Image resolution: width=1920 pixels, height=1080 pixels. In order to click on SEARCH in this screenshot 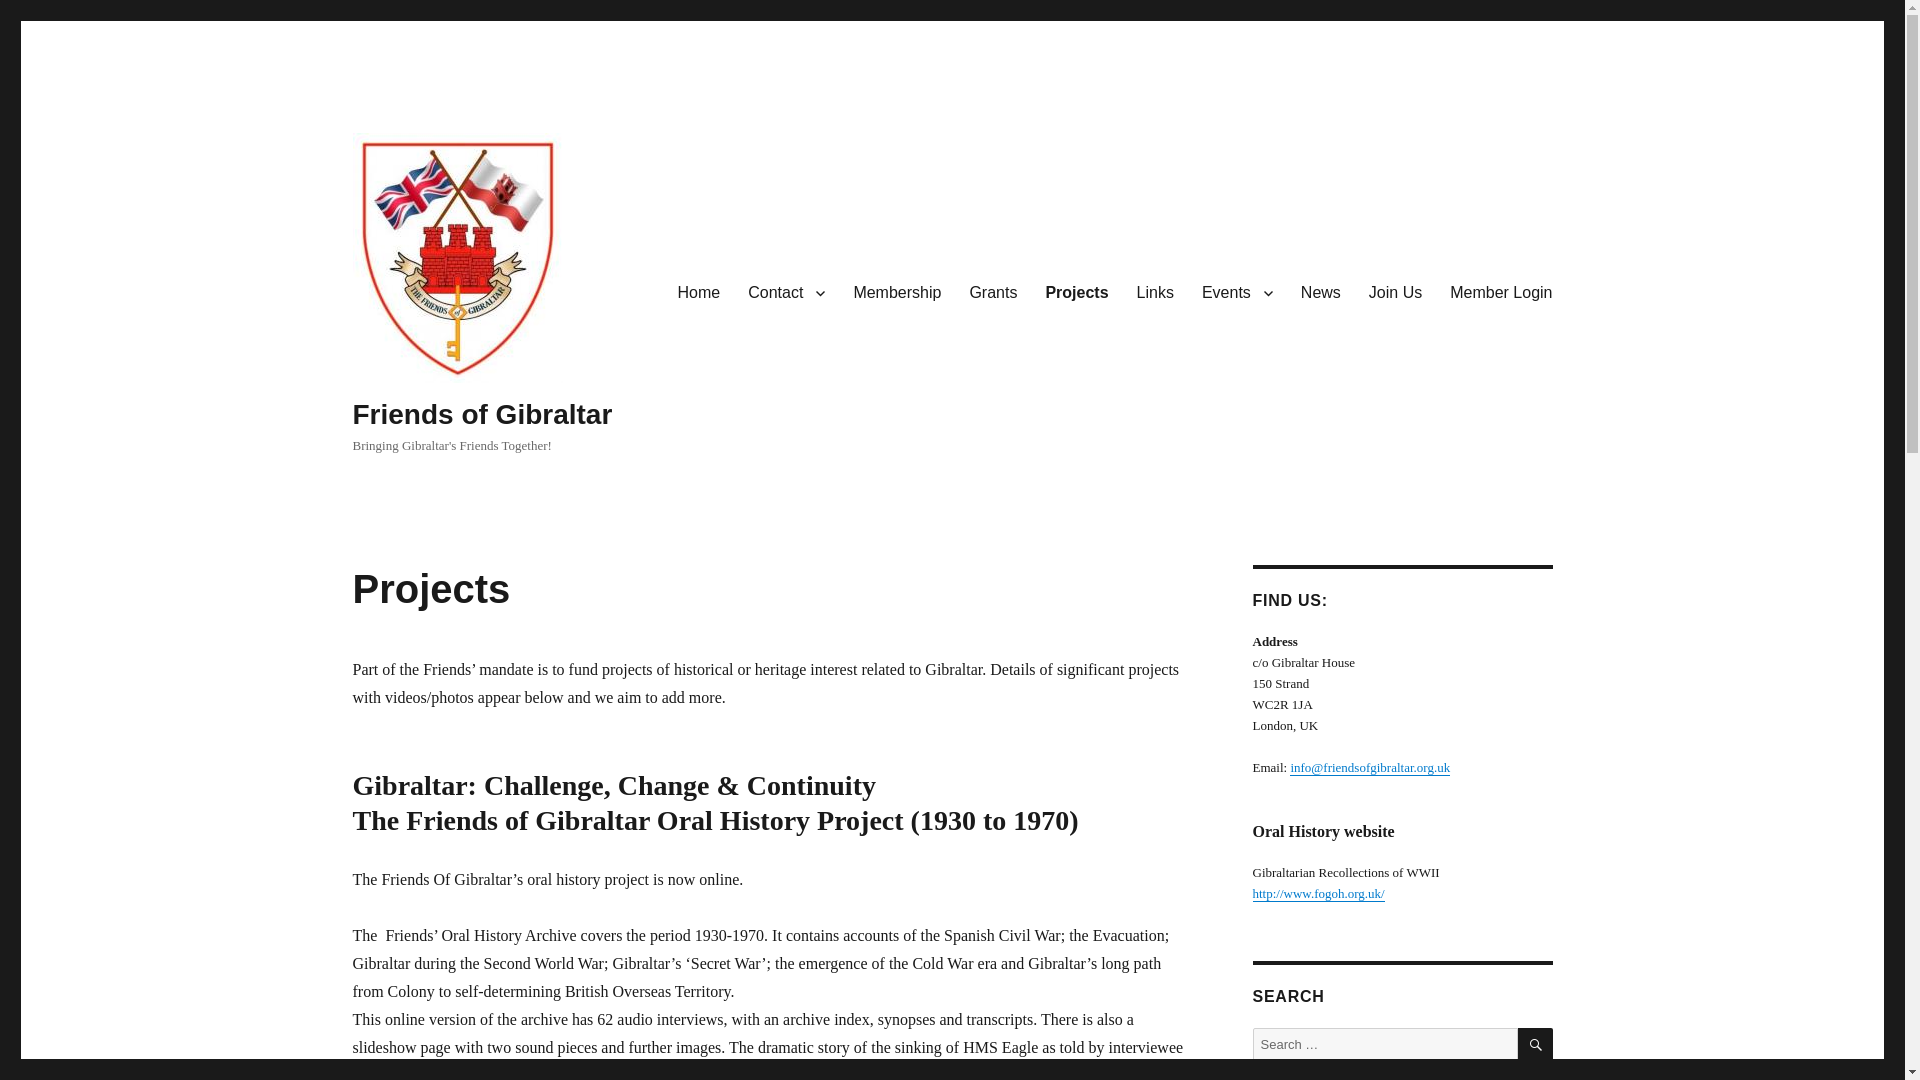, I will do `click(1536, 1045)`.